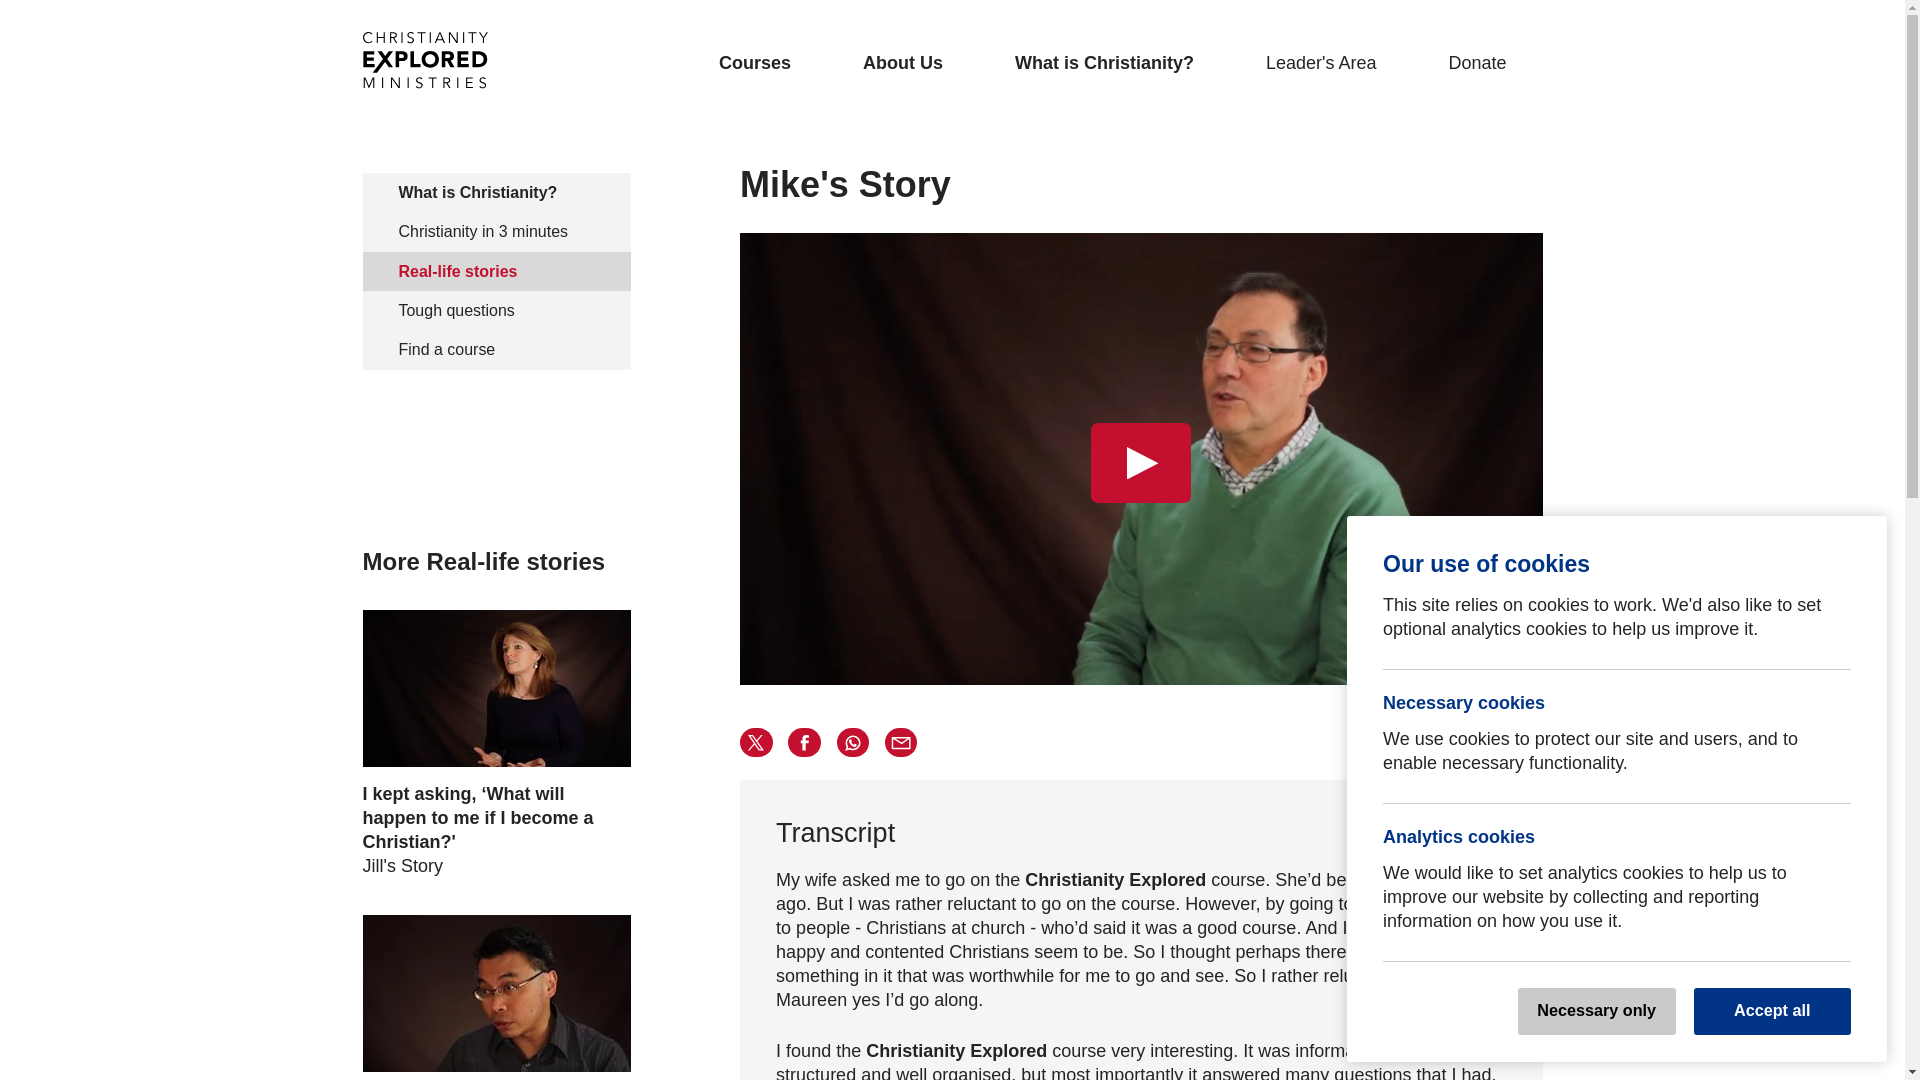 This screenshot has height=1080, width=1920. What do you see at coordinates (902, 62) in the screenshot?
I see `About Us` at bounding box center [902, 62].